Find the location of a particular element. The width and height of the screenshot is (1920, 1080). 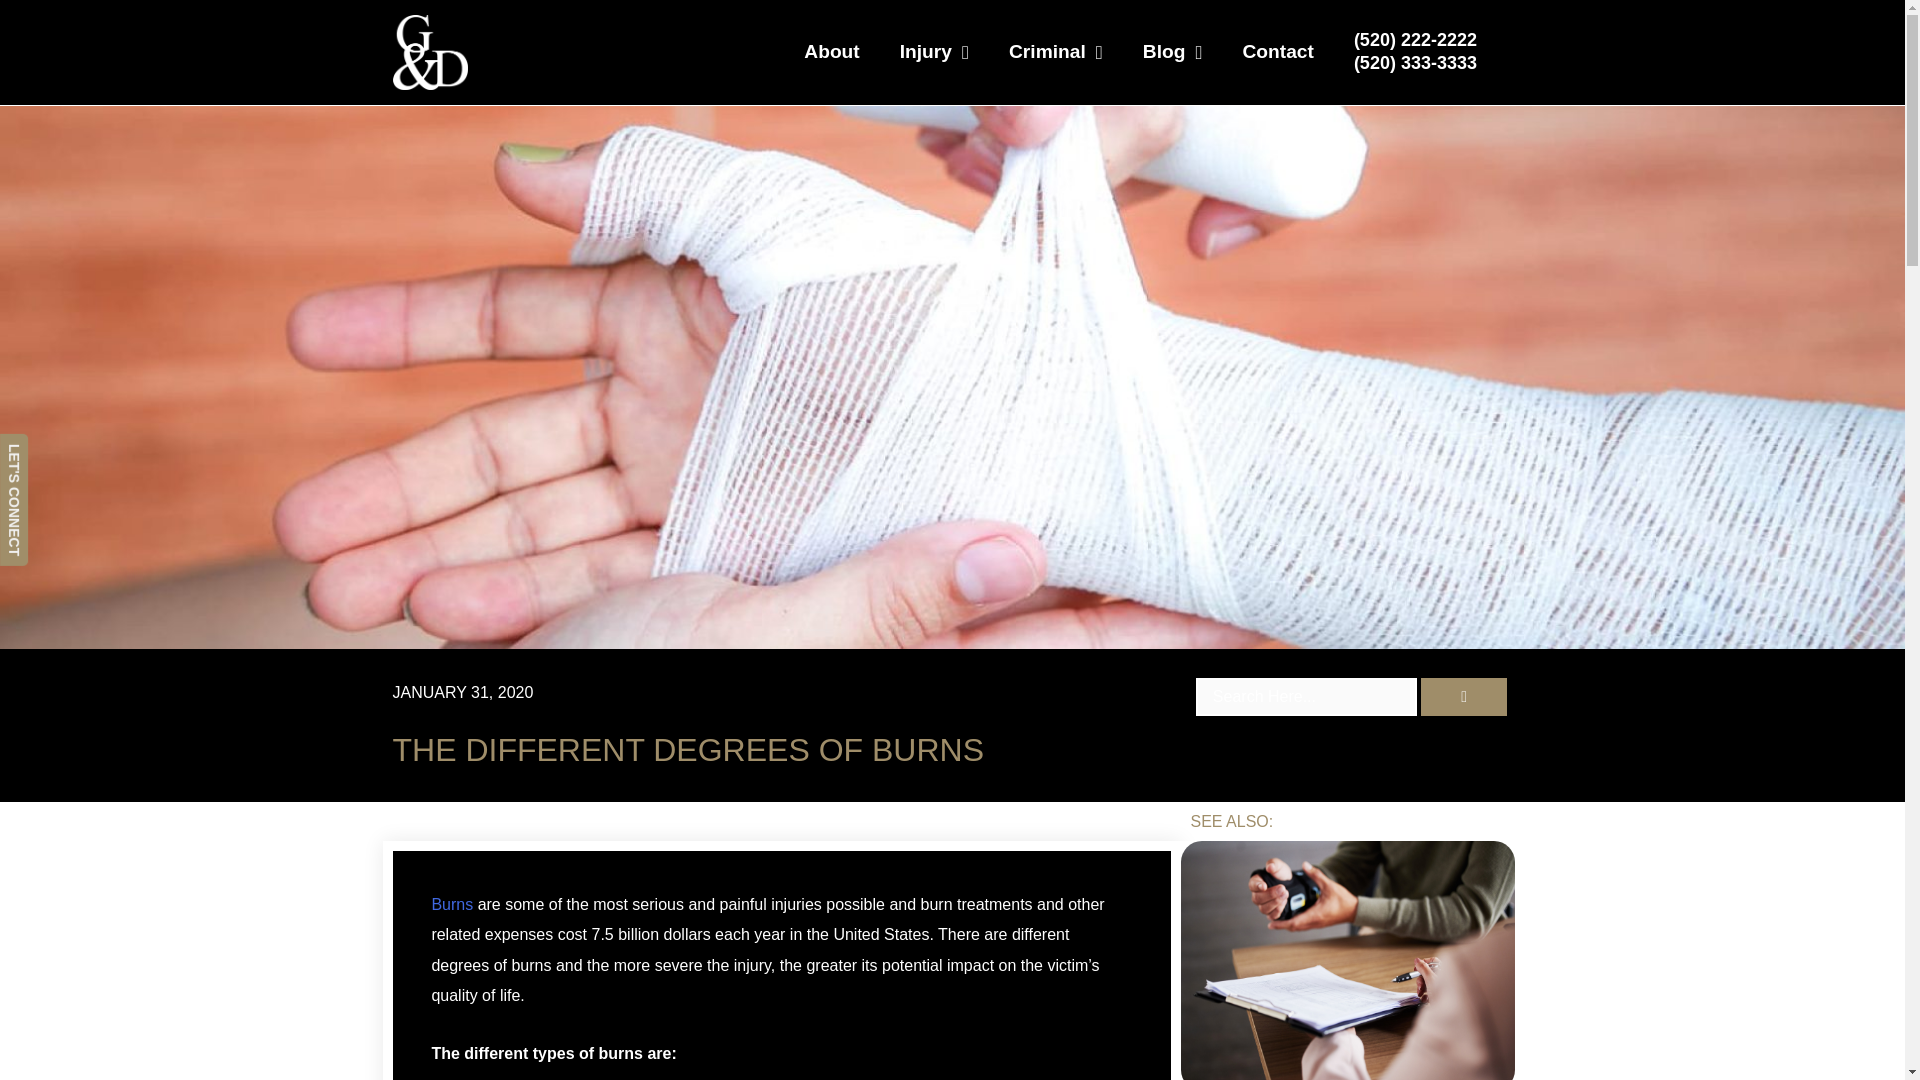

Blog is located at coordinates (1173, 52).